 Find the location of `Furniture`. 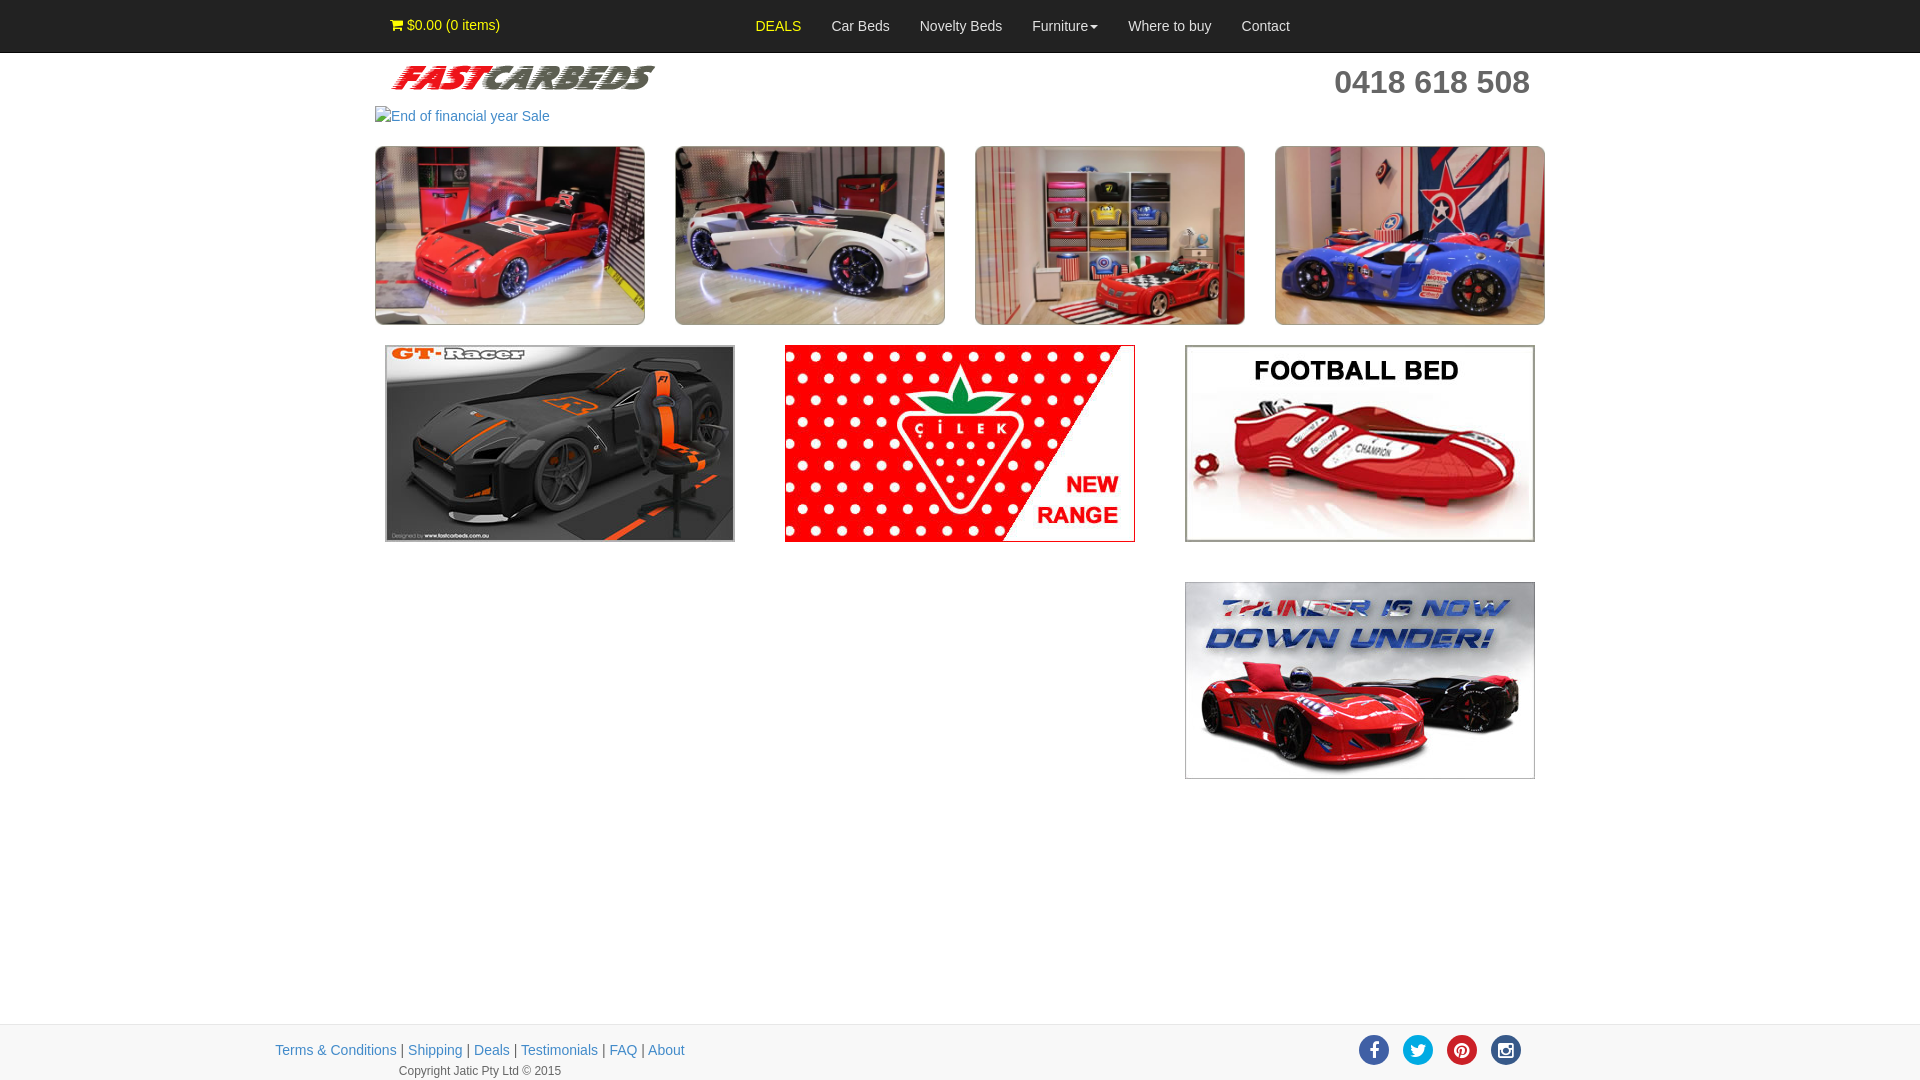

Furniture is located at coordinates (1065, 26).